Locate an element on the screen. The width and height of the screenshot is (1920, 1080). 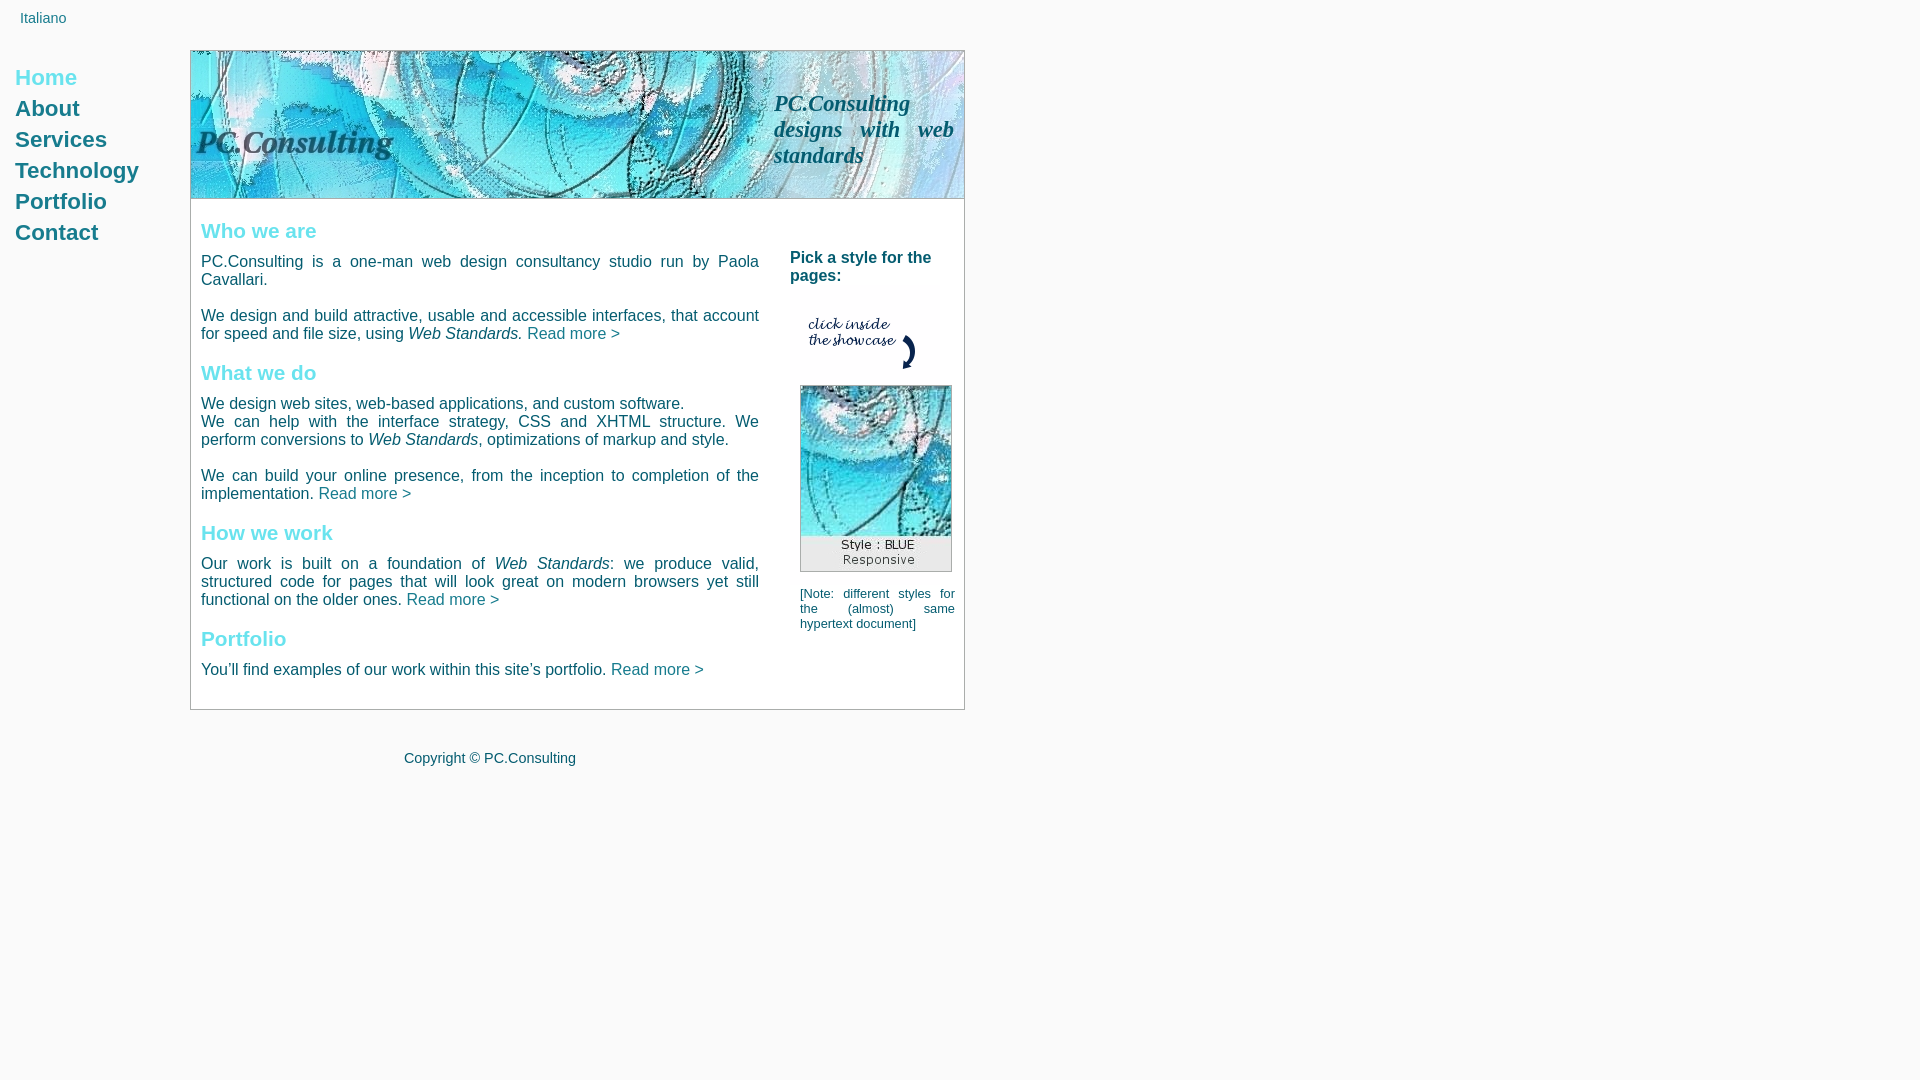
Technology is located at coordinates (76, 170).